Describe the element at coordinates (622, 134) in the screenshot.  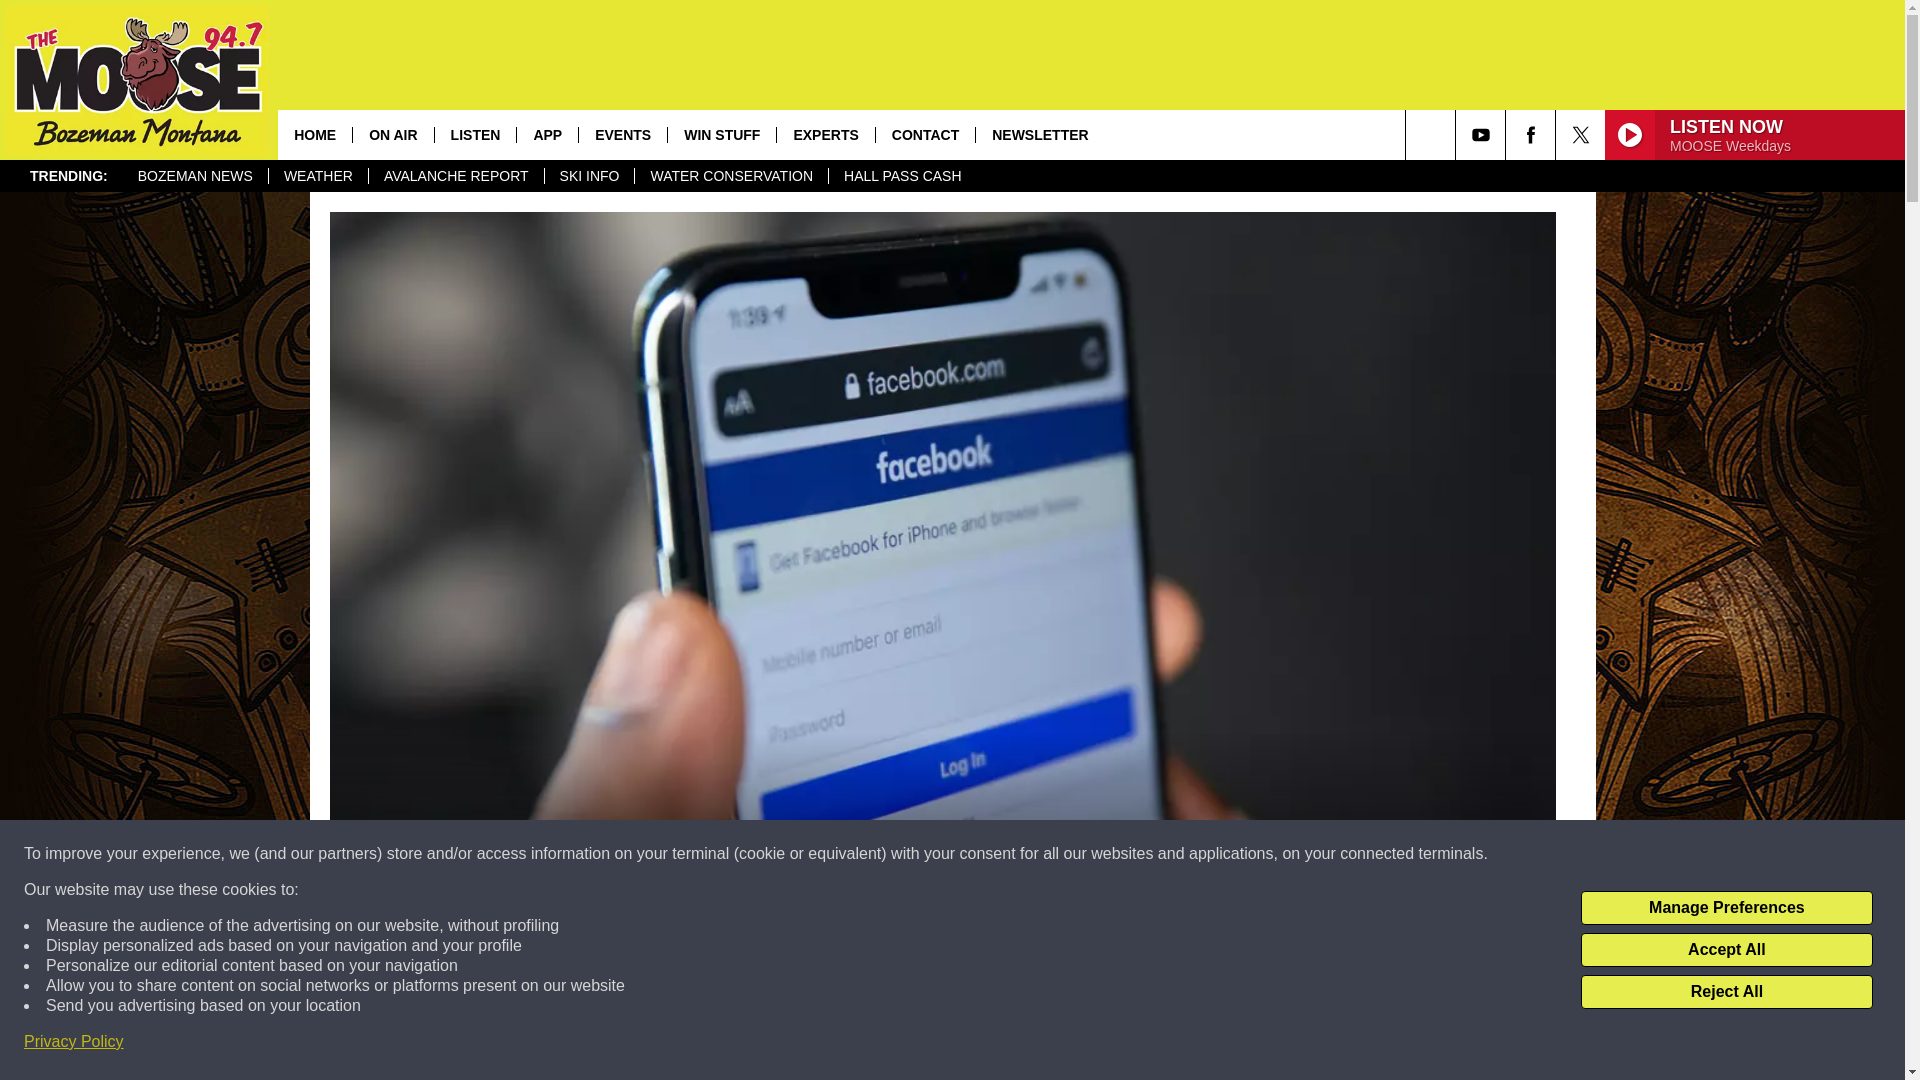
I see `EVENTS` at that location.